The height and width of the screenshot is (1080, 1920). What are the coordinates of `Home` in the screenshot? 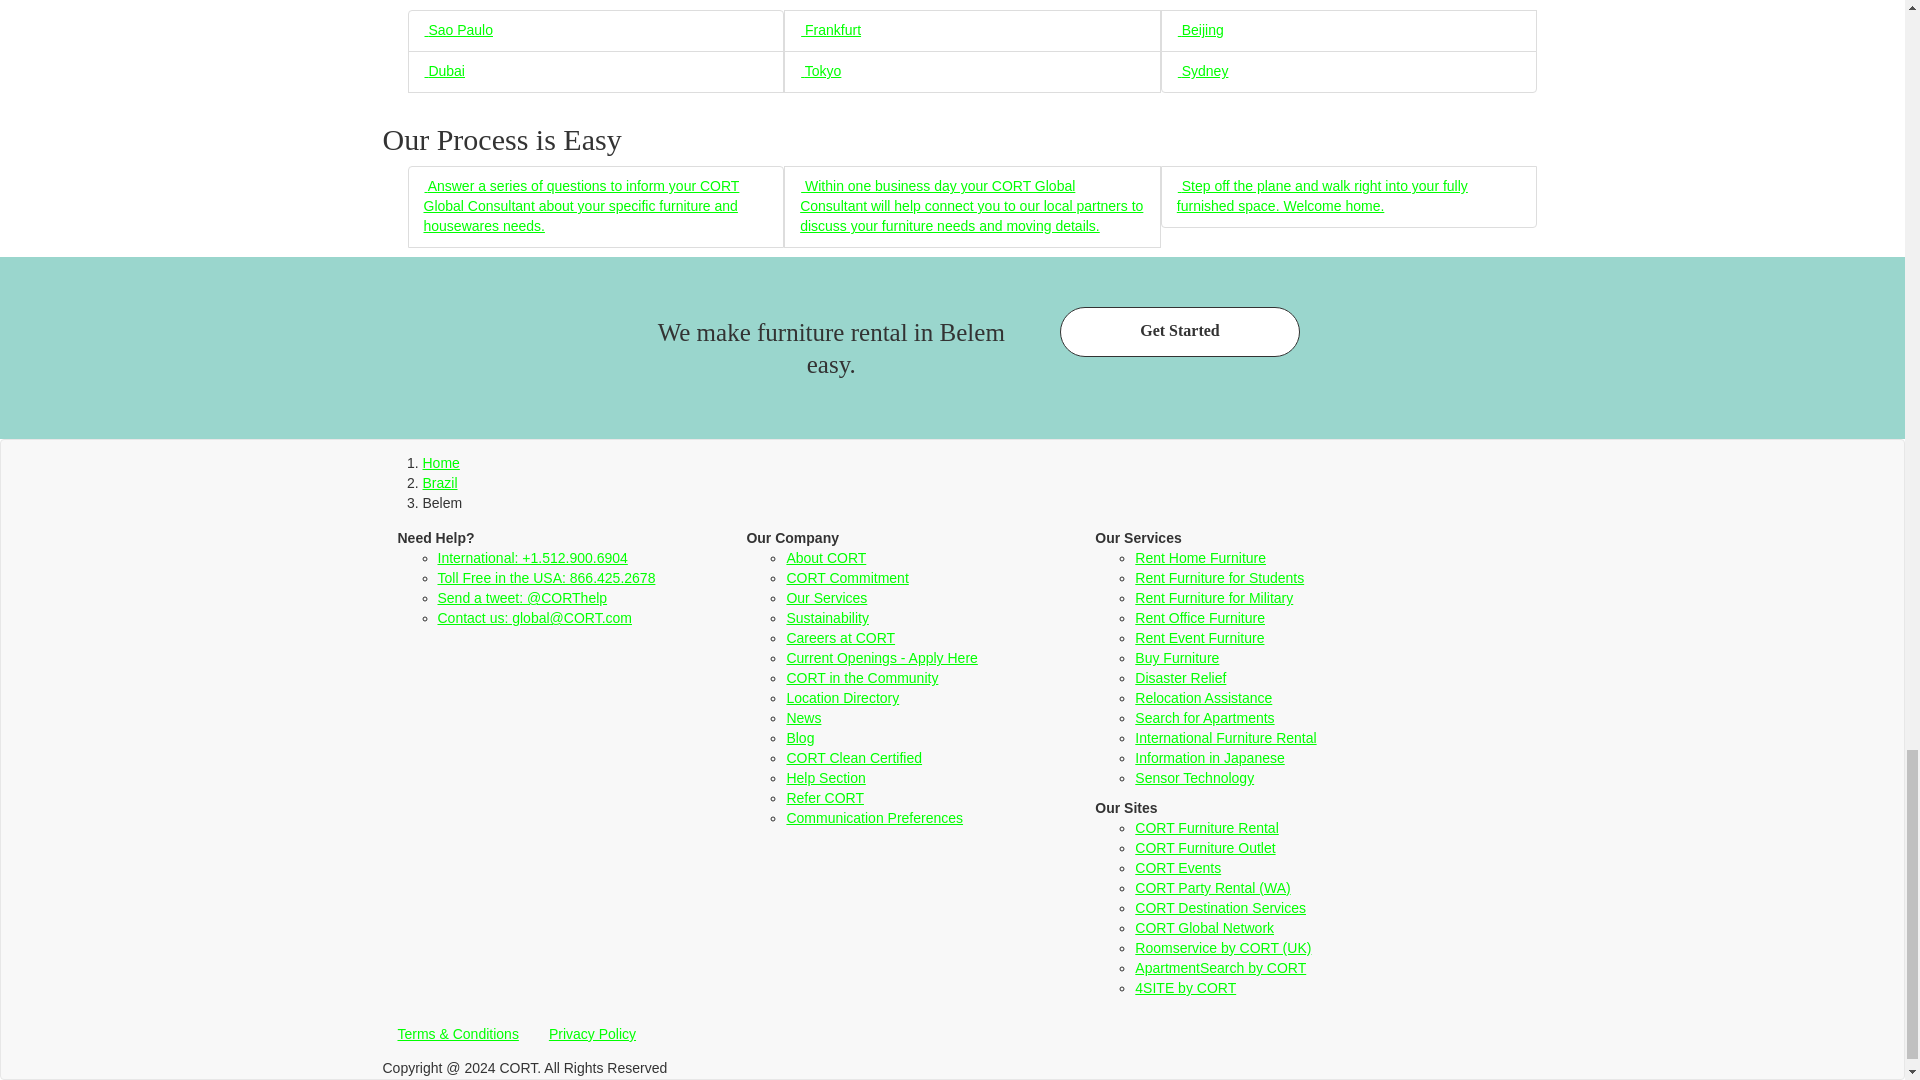 It's located at (440, 462).